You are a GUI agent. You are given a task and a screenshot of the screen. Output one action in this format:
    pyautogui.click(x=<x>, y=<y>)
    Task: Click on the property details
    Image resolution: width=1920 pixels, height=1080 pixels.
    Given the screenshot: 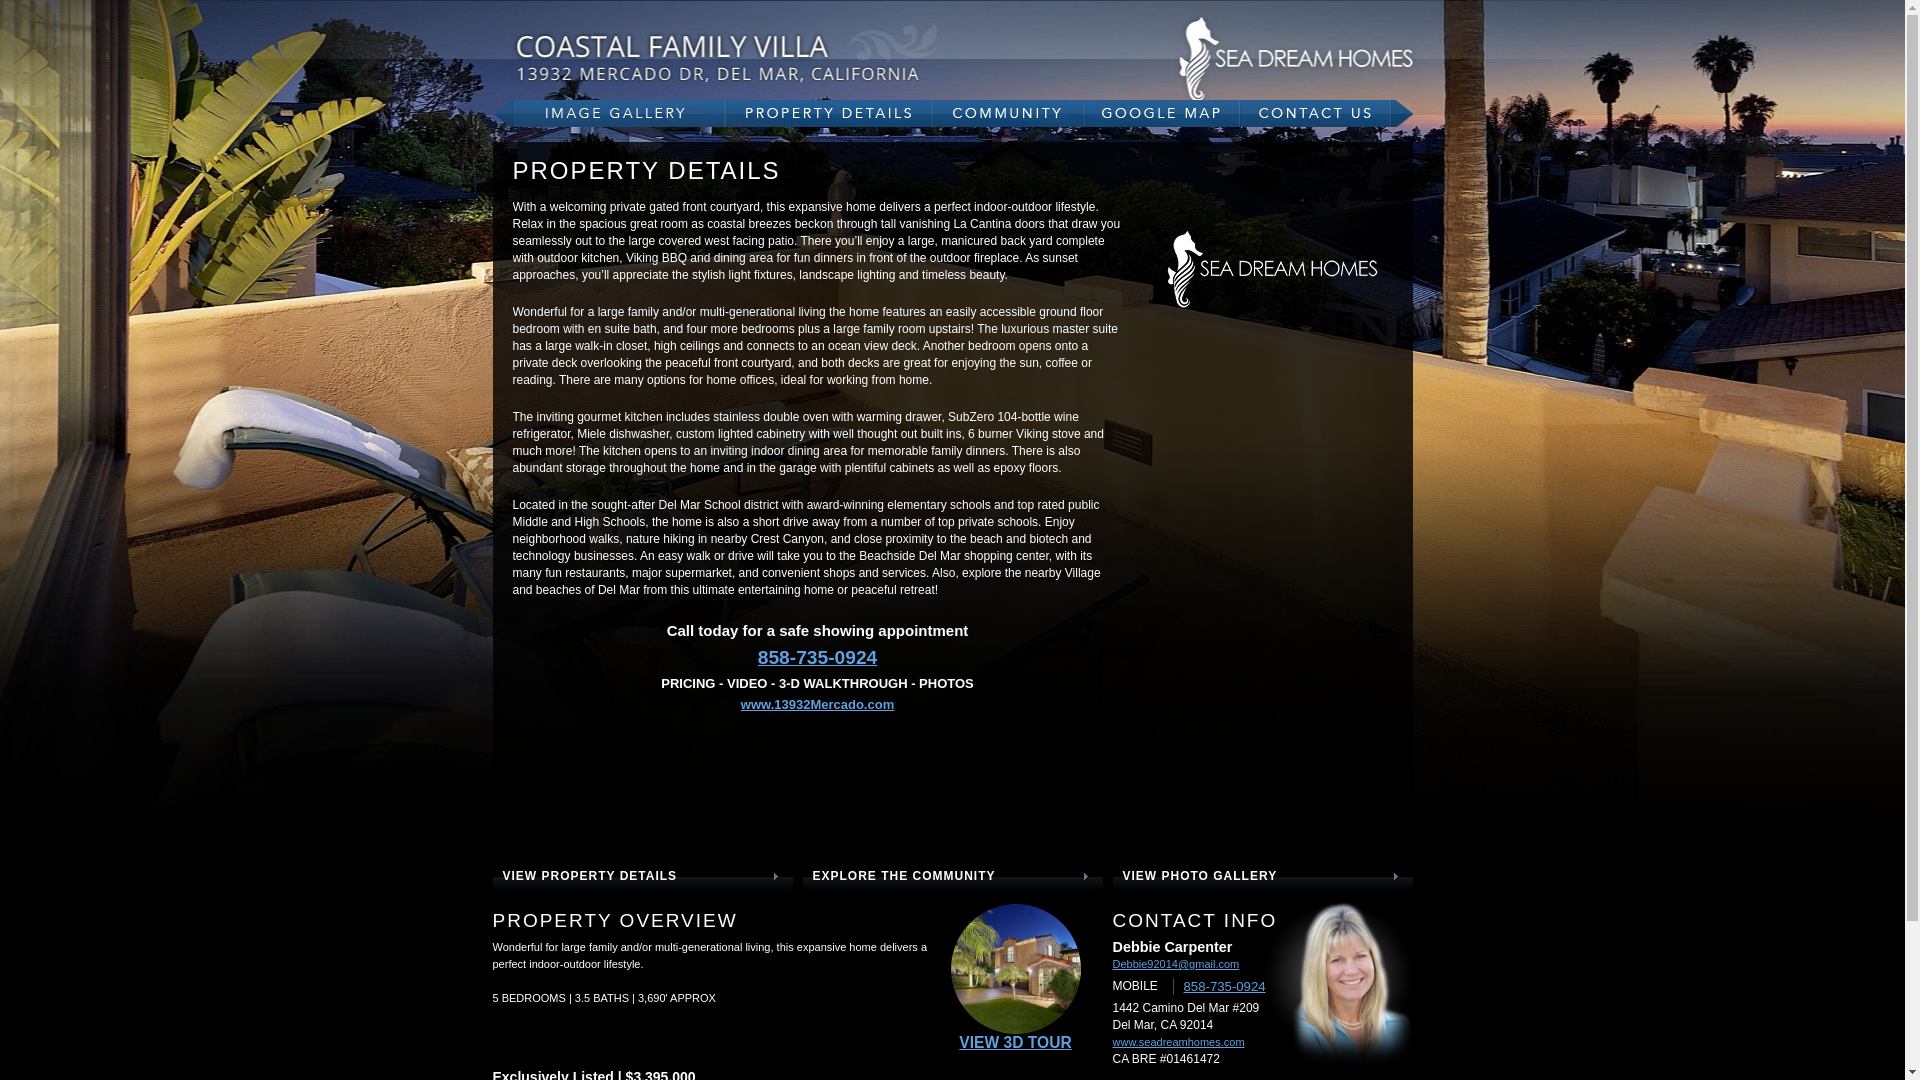 What is the action you would take?
    pyautogui.click(x=830, y=114)
    